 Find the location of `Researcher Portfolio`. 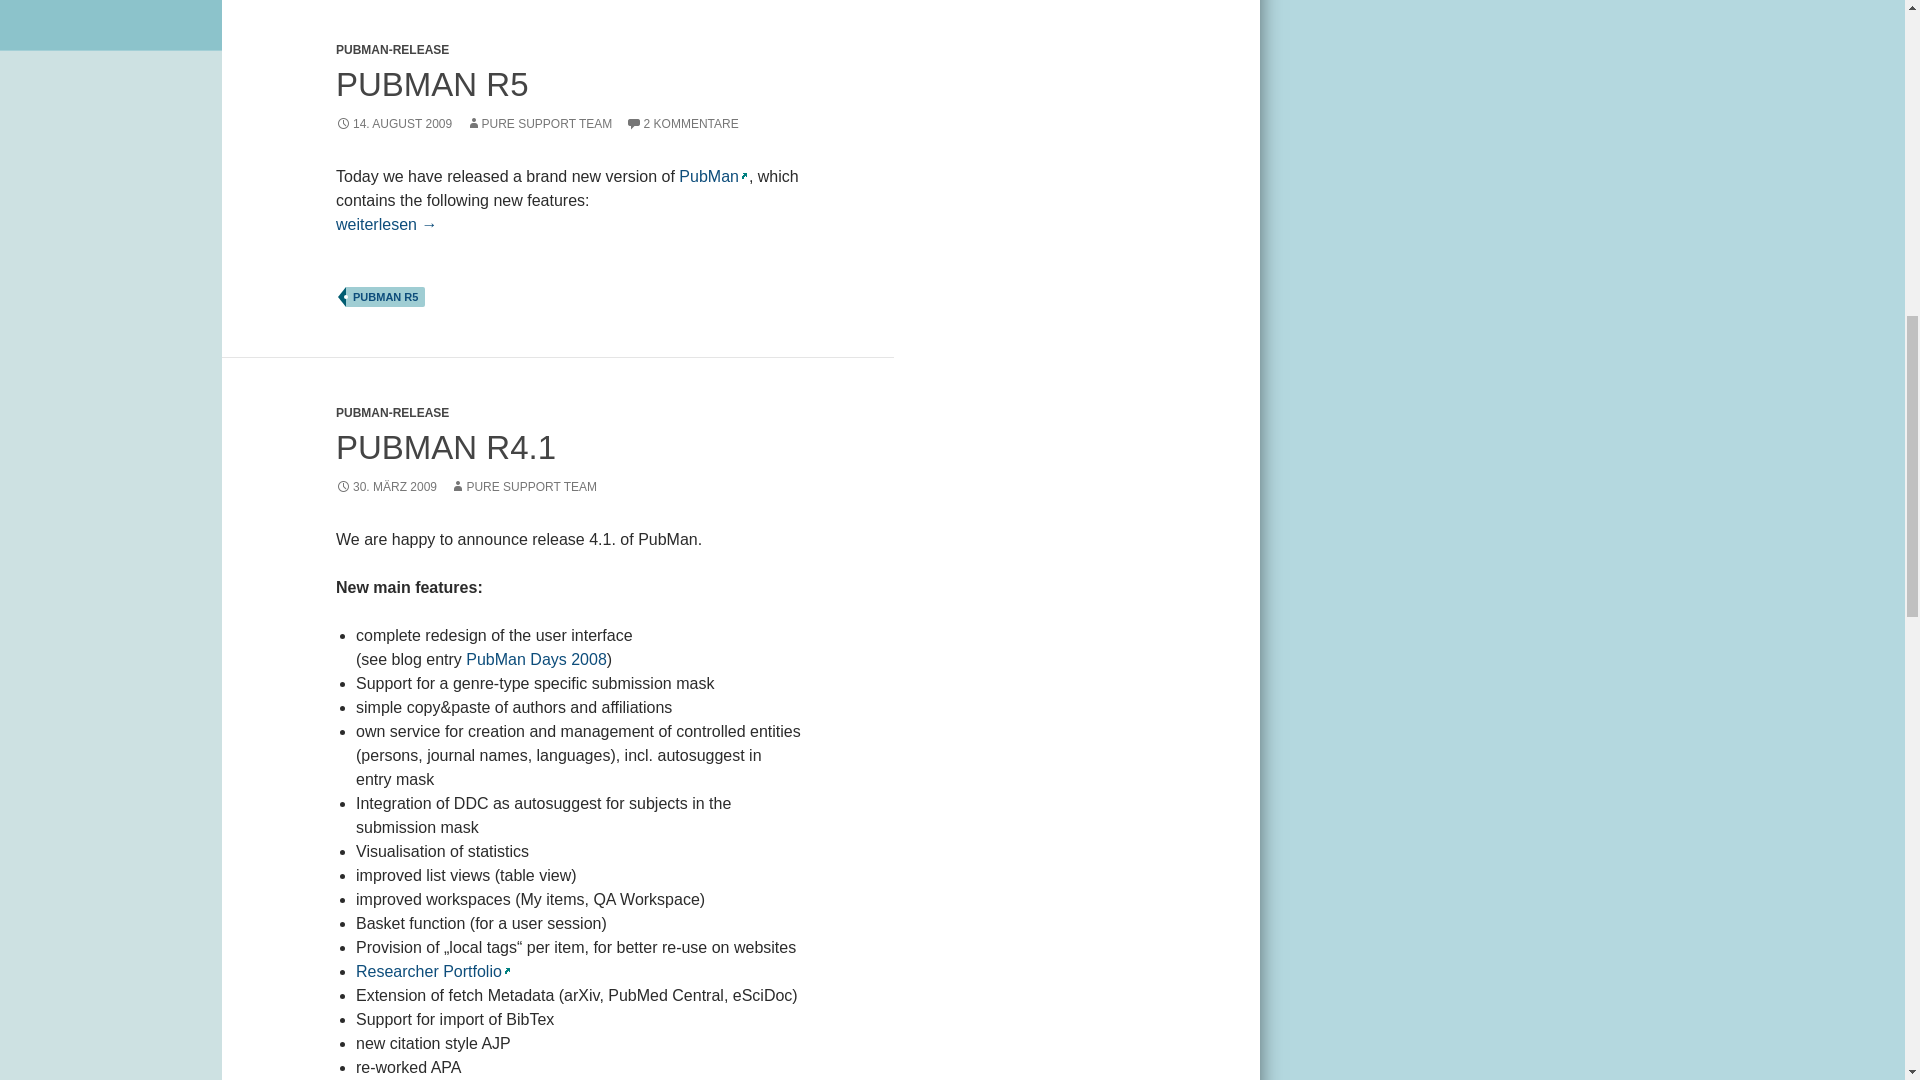

Researcher Portfolio is located at coordinates (432, 971).